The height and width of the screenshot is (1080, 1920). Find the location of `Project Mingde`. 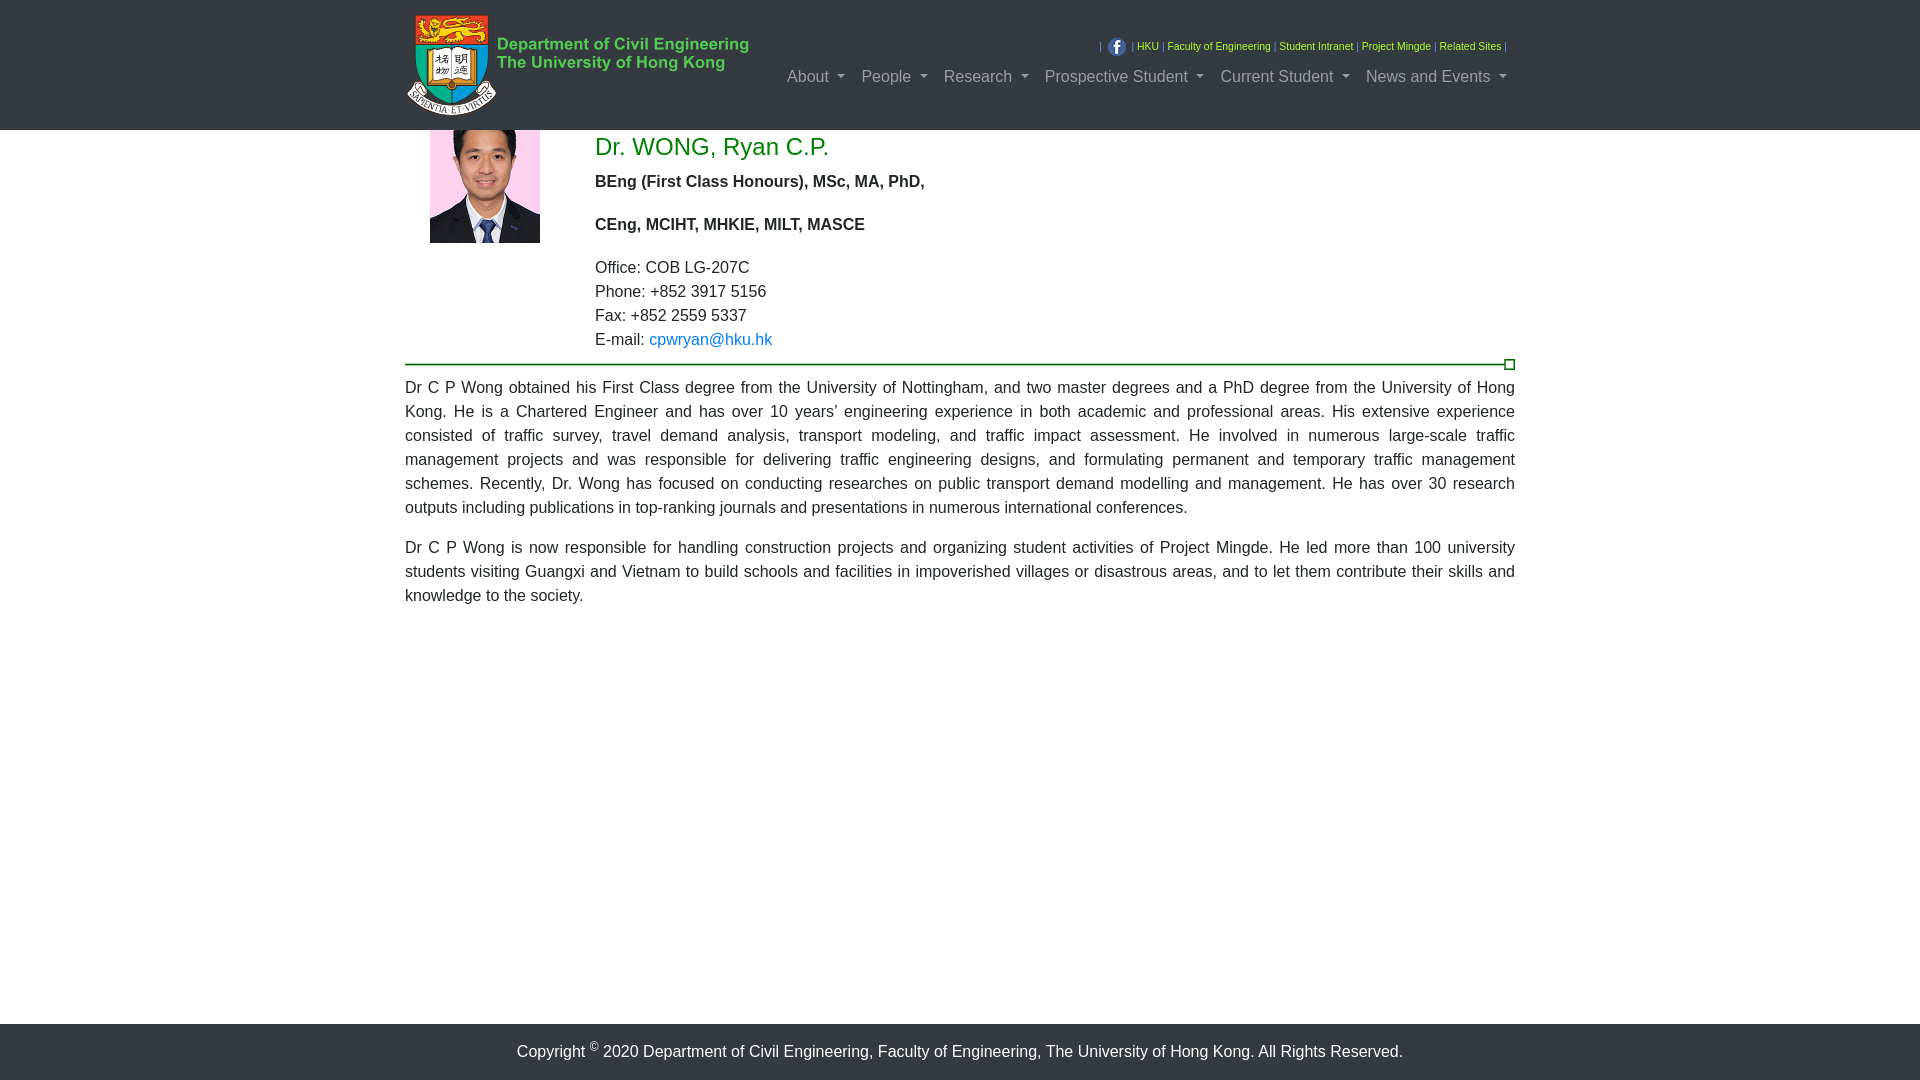

Project Mingde is located at coordinates (1396, 46).